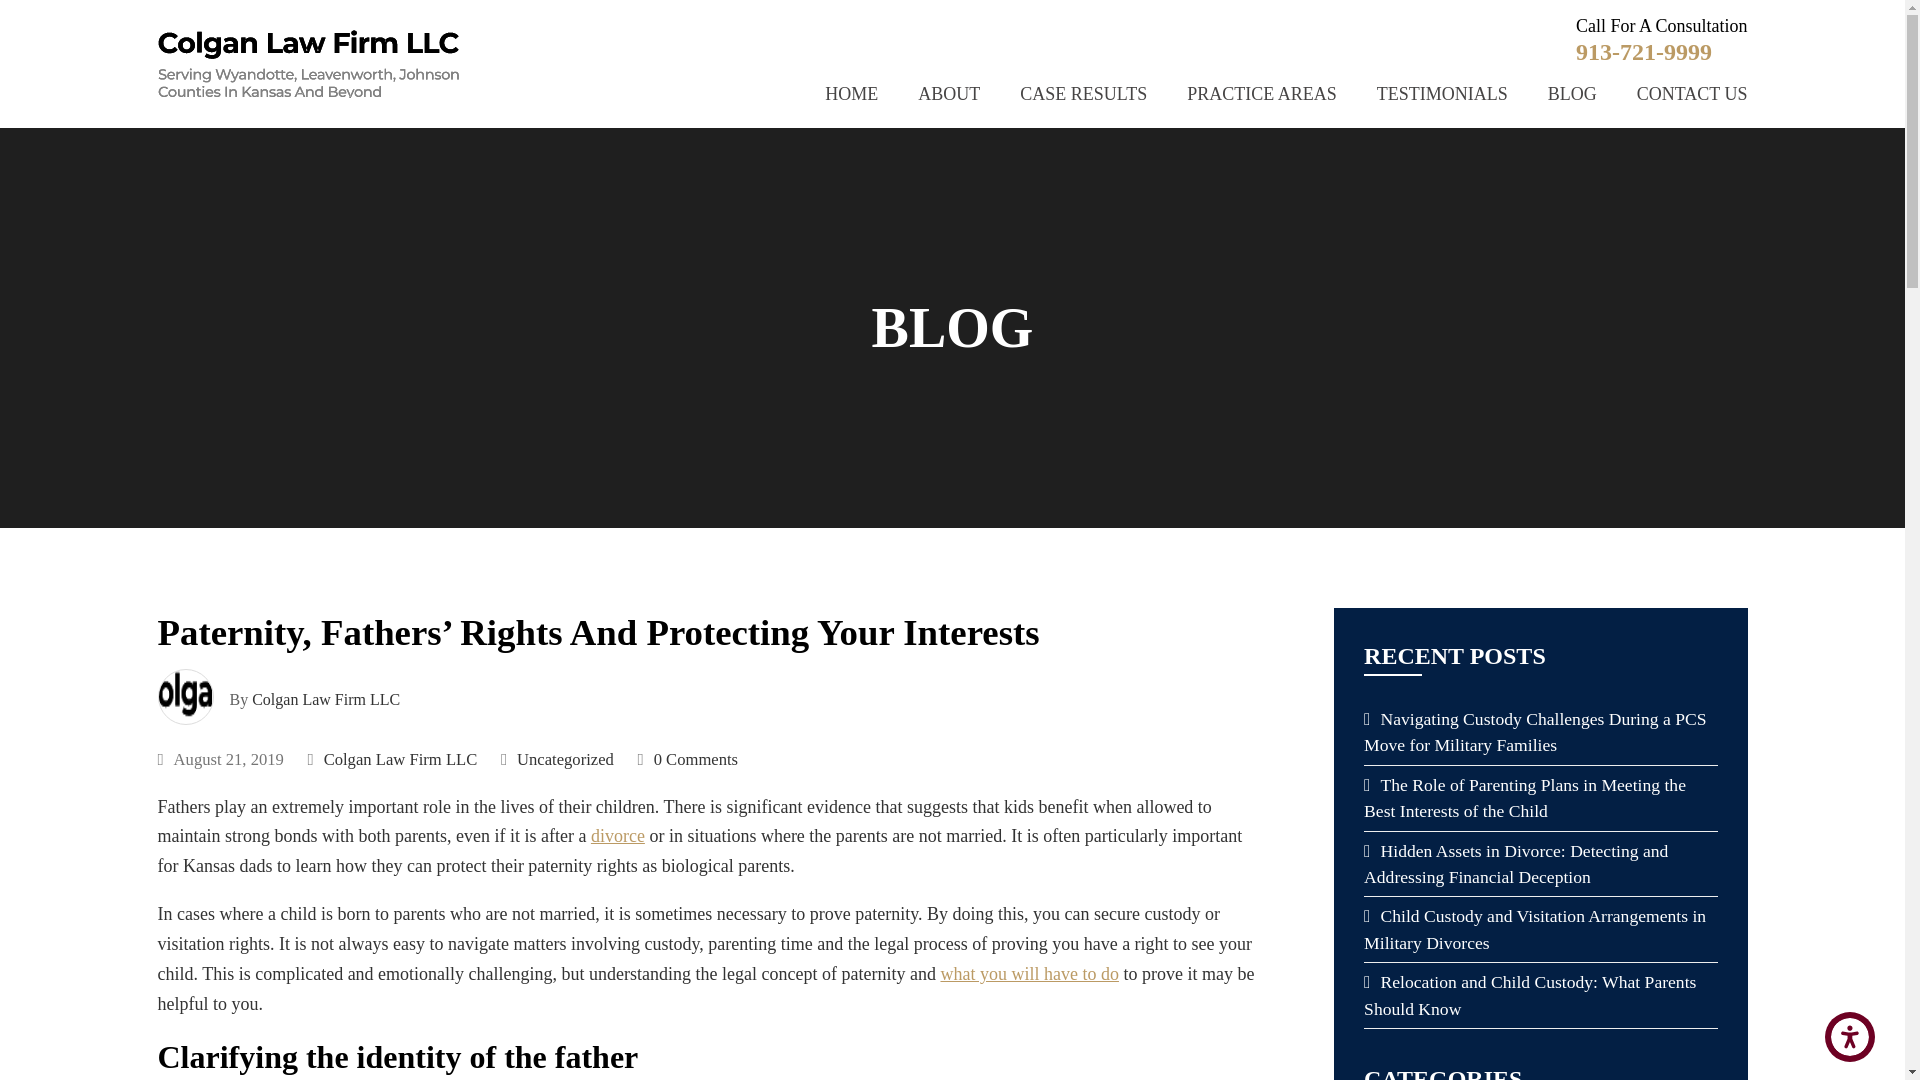 The image size is (1920, 1080). Describe the element at coordinates (688, 760) in the screenshot. I see `0 Comments` at that location.